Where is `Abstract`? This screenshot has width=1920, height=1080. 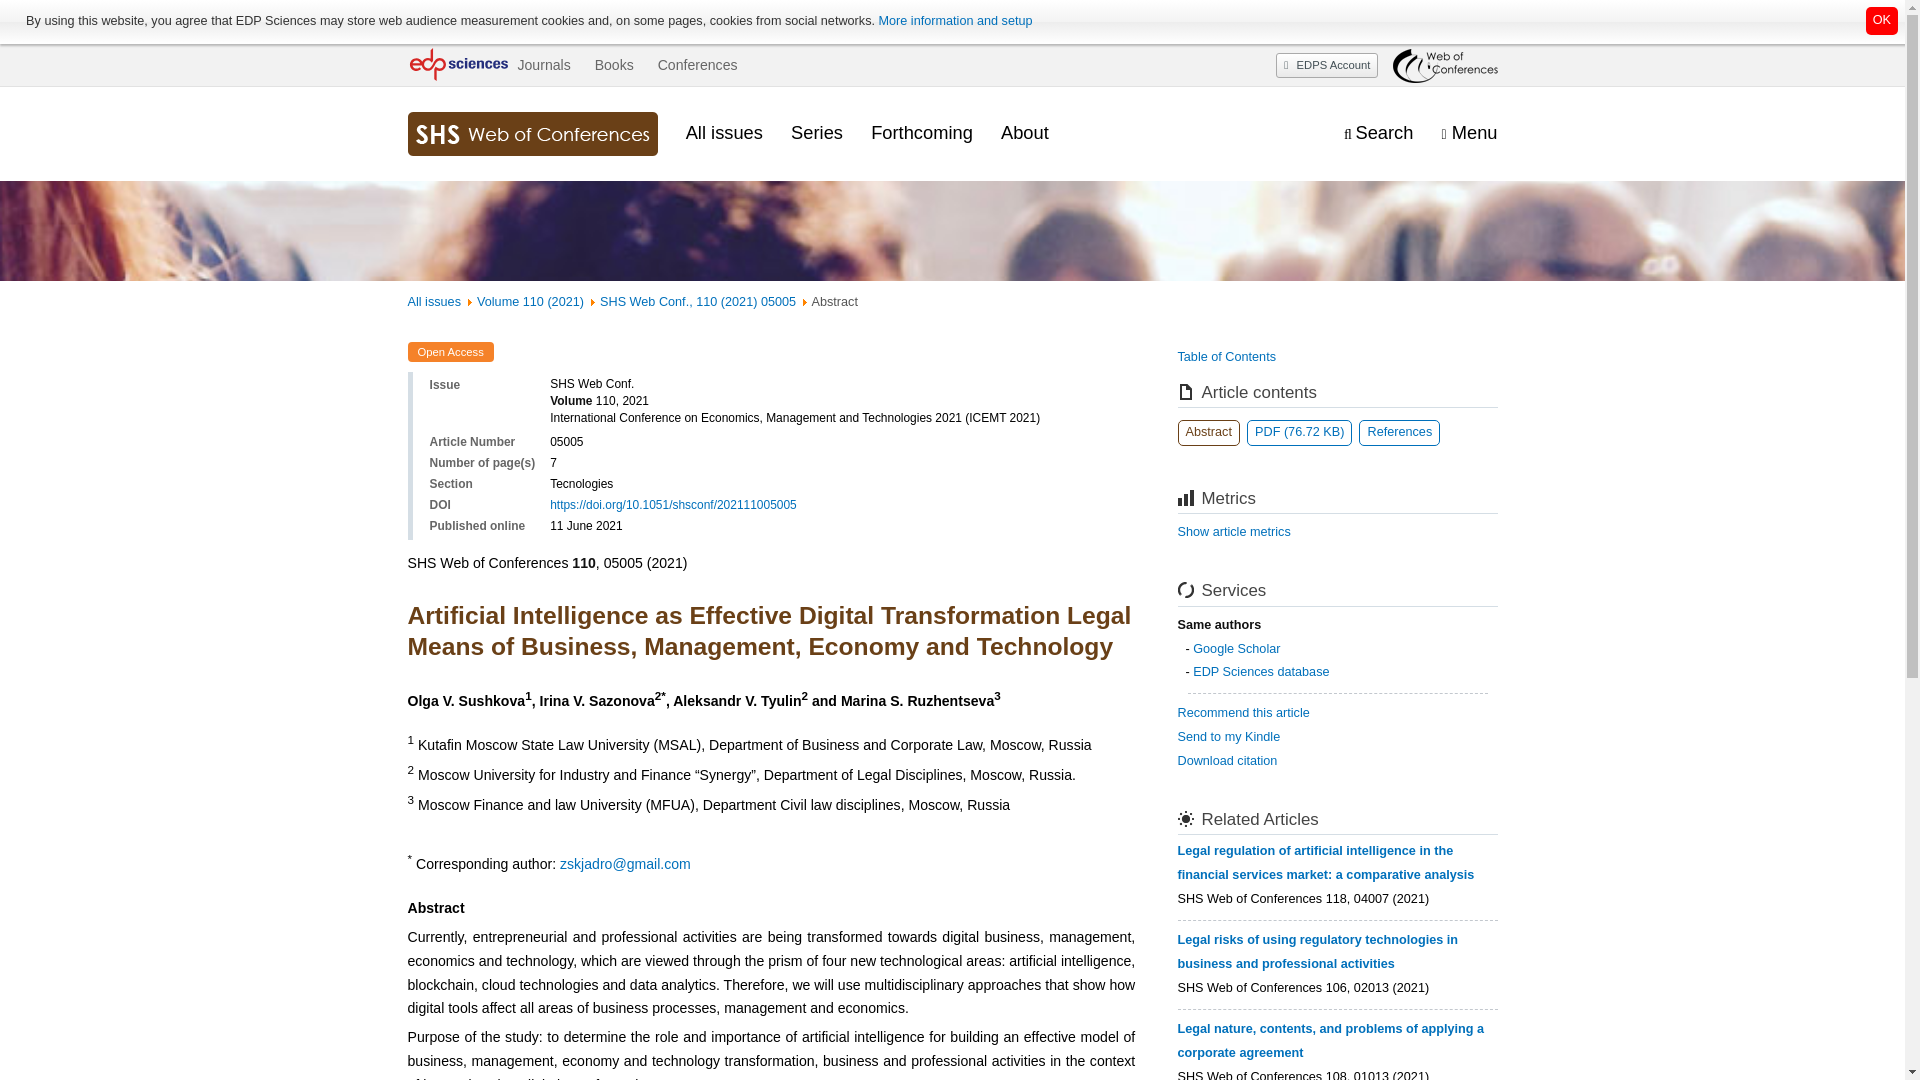
Abstract is located at coordinates (1209, 433).